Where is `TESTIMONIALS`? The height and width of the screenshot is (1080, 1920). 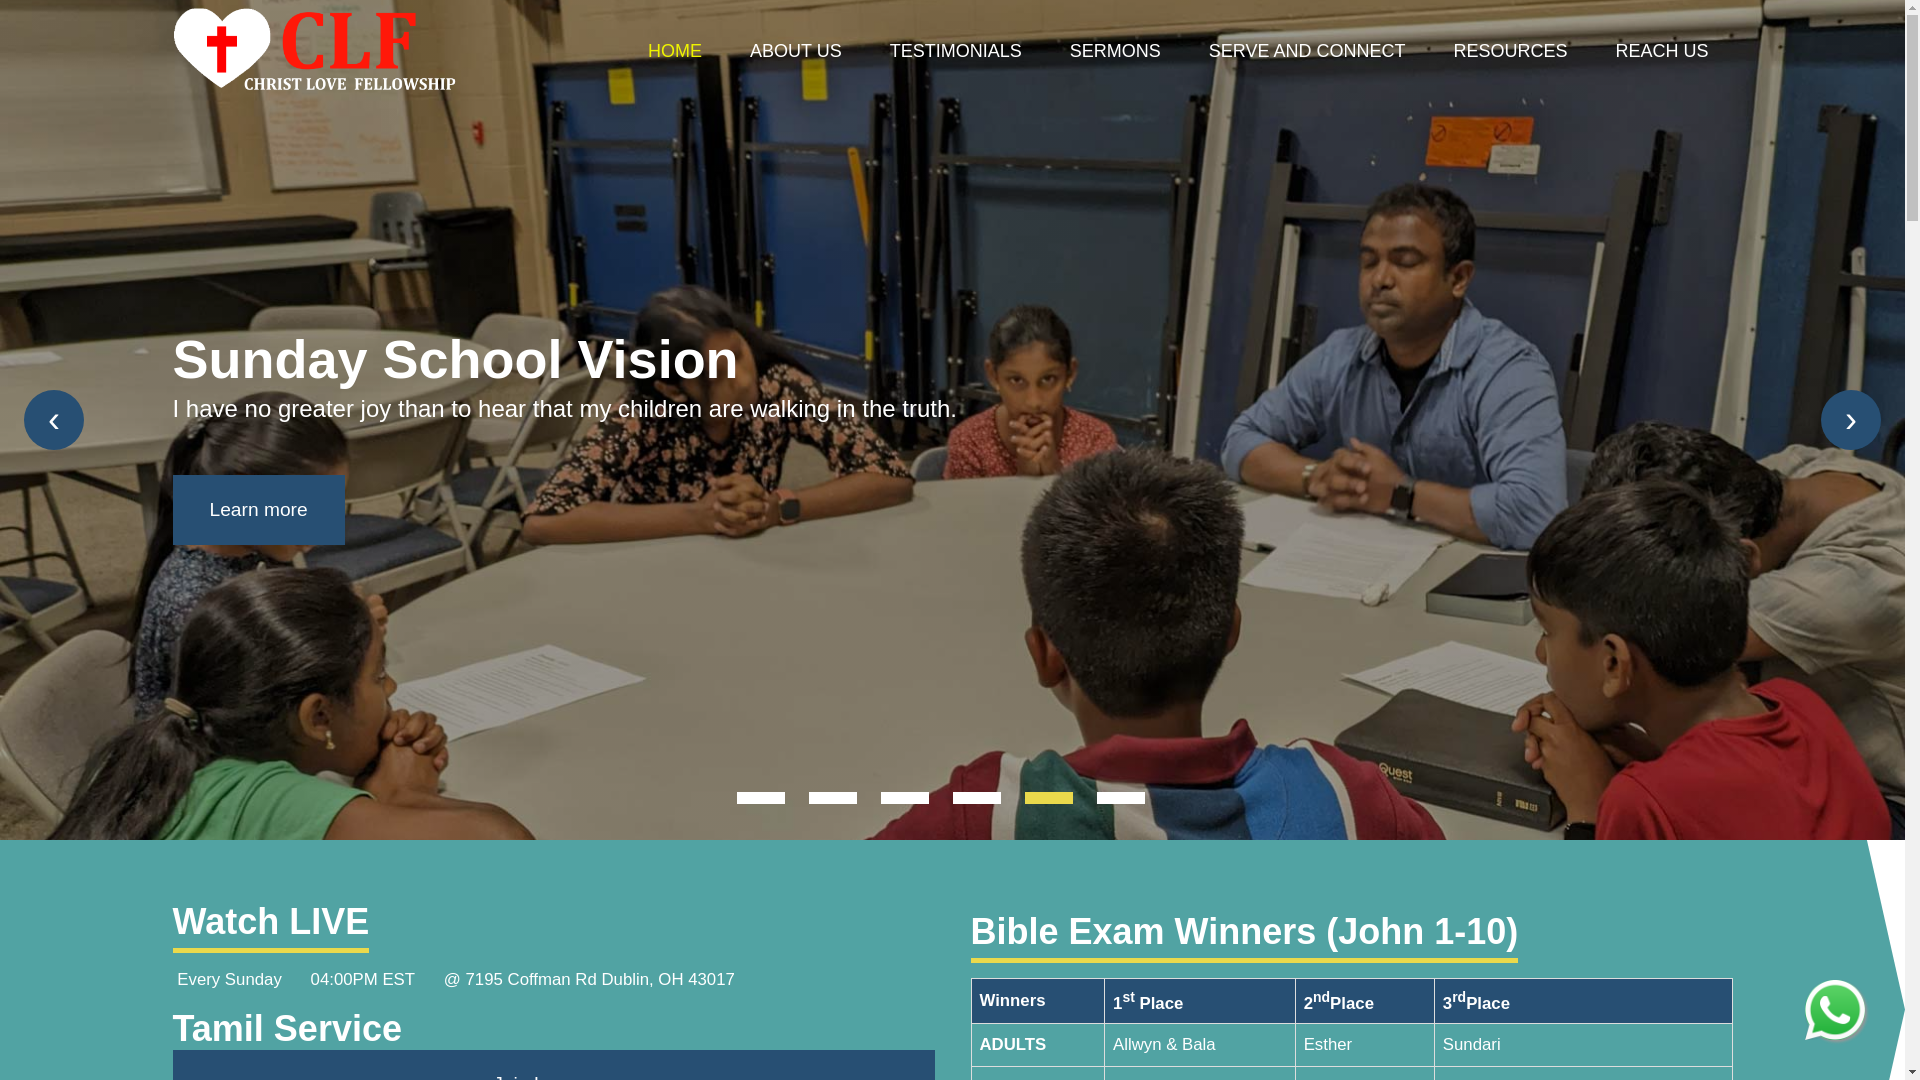
TESTIMONIALS is located at coordinates (956, 51).